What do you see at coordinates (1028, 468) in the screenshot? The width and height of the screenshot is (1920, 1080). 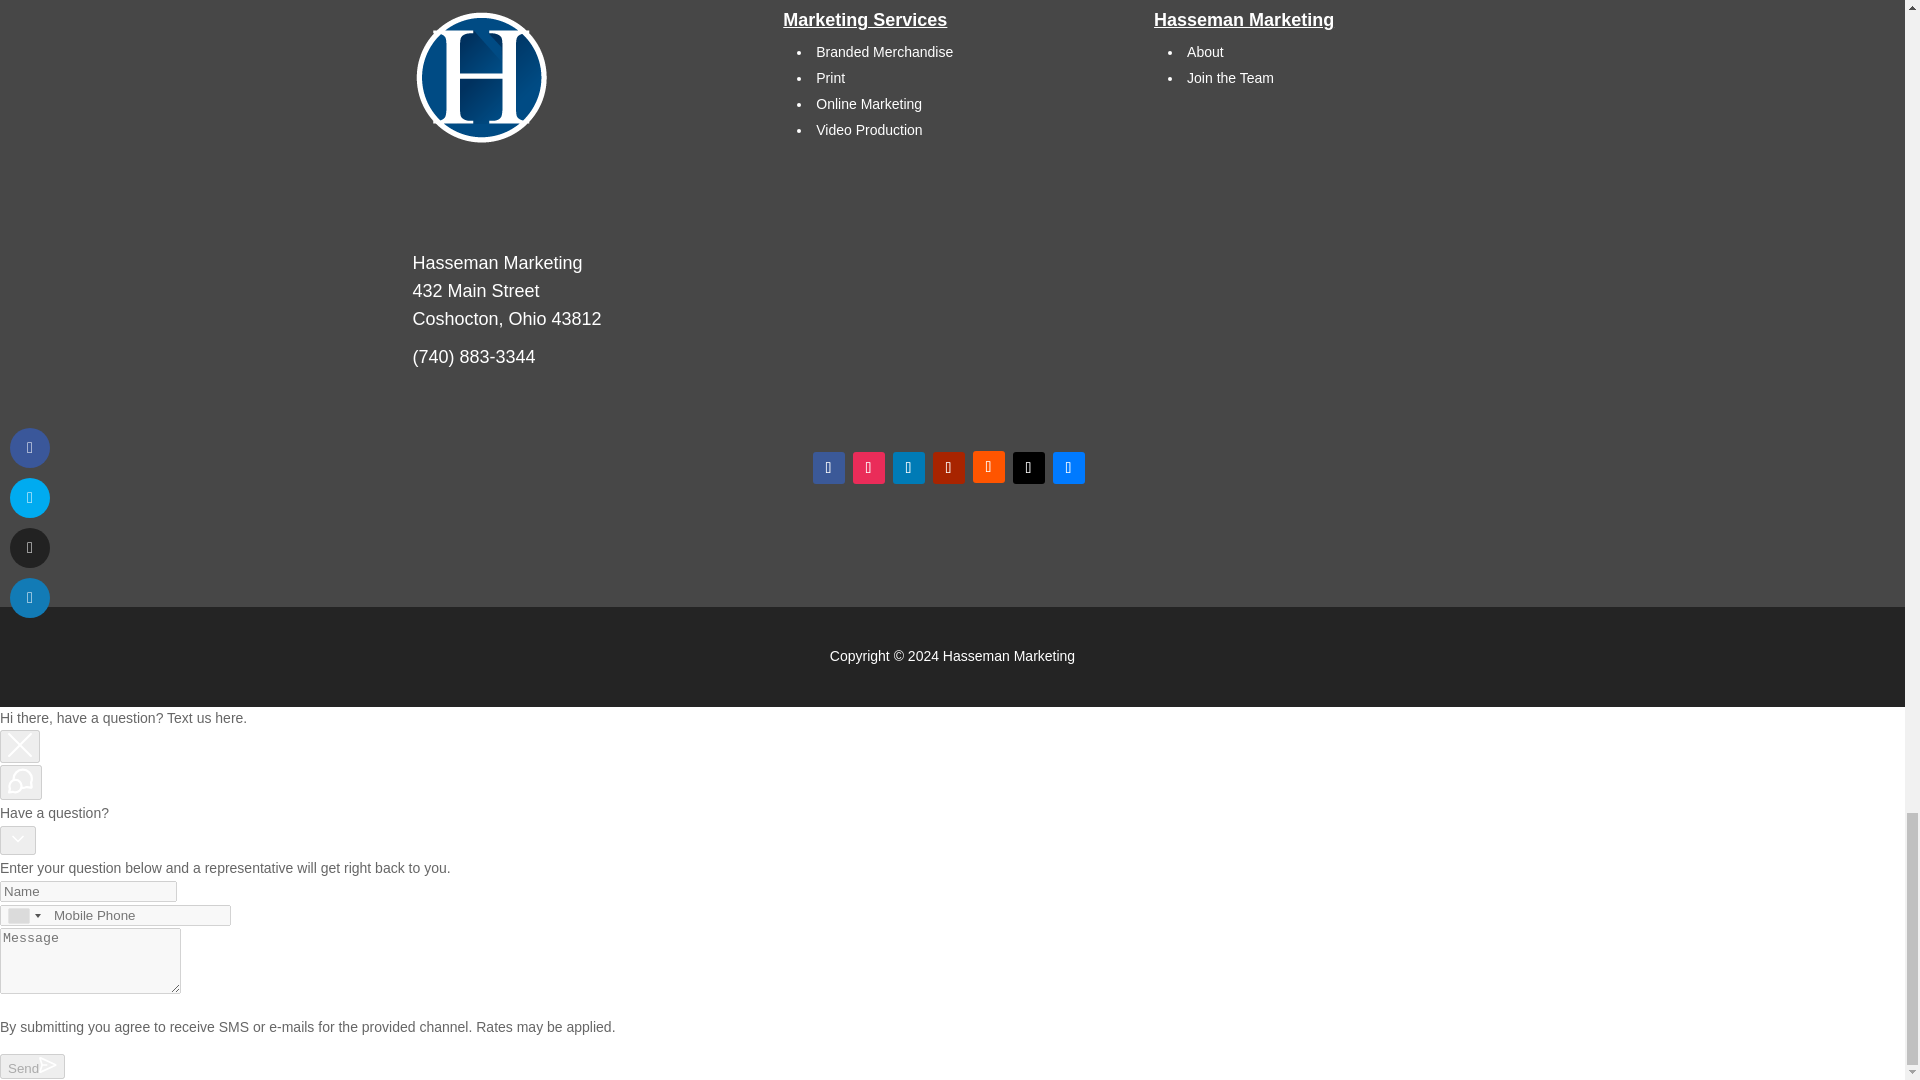 I see `Follow on TikTok` at bounding box center [1028, 468].